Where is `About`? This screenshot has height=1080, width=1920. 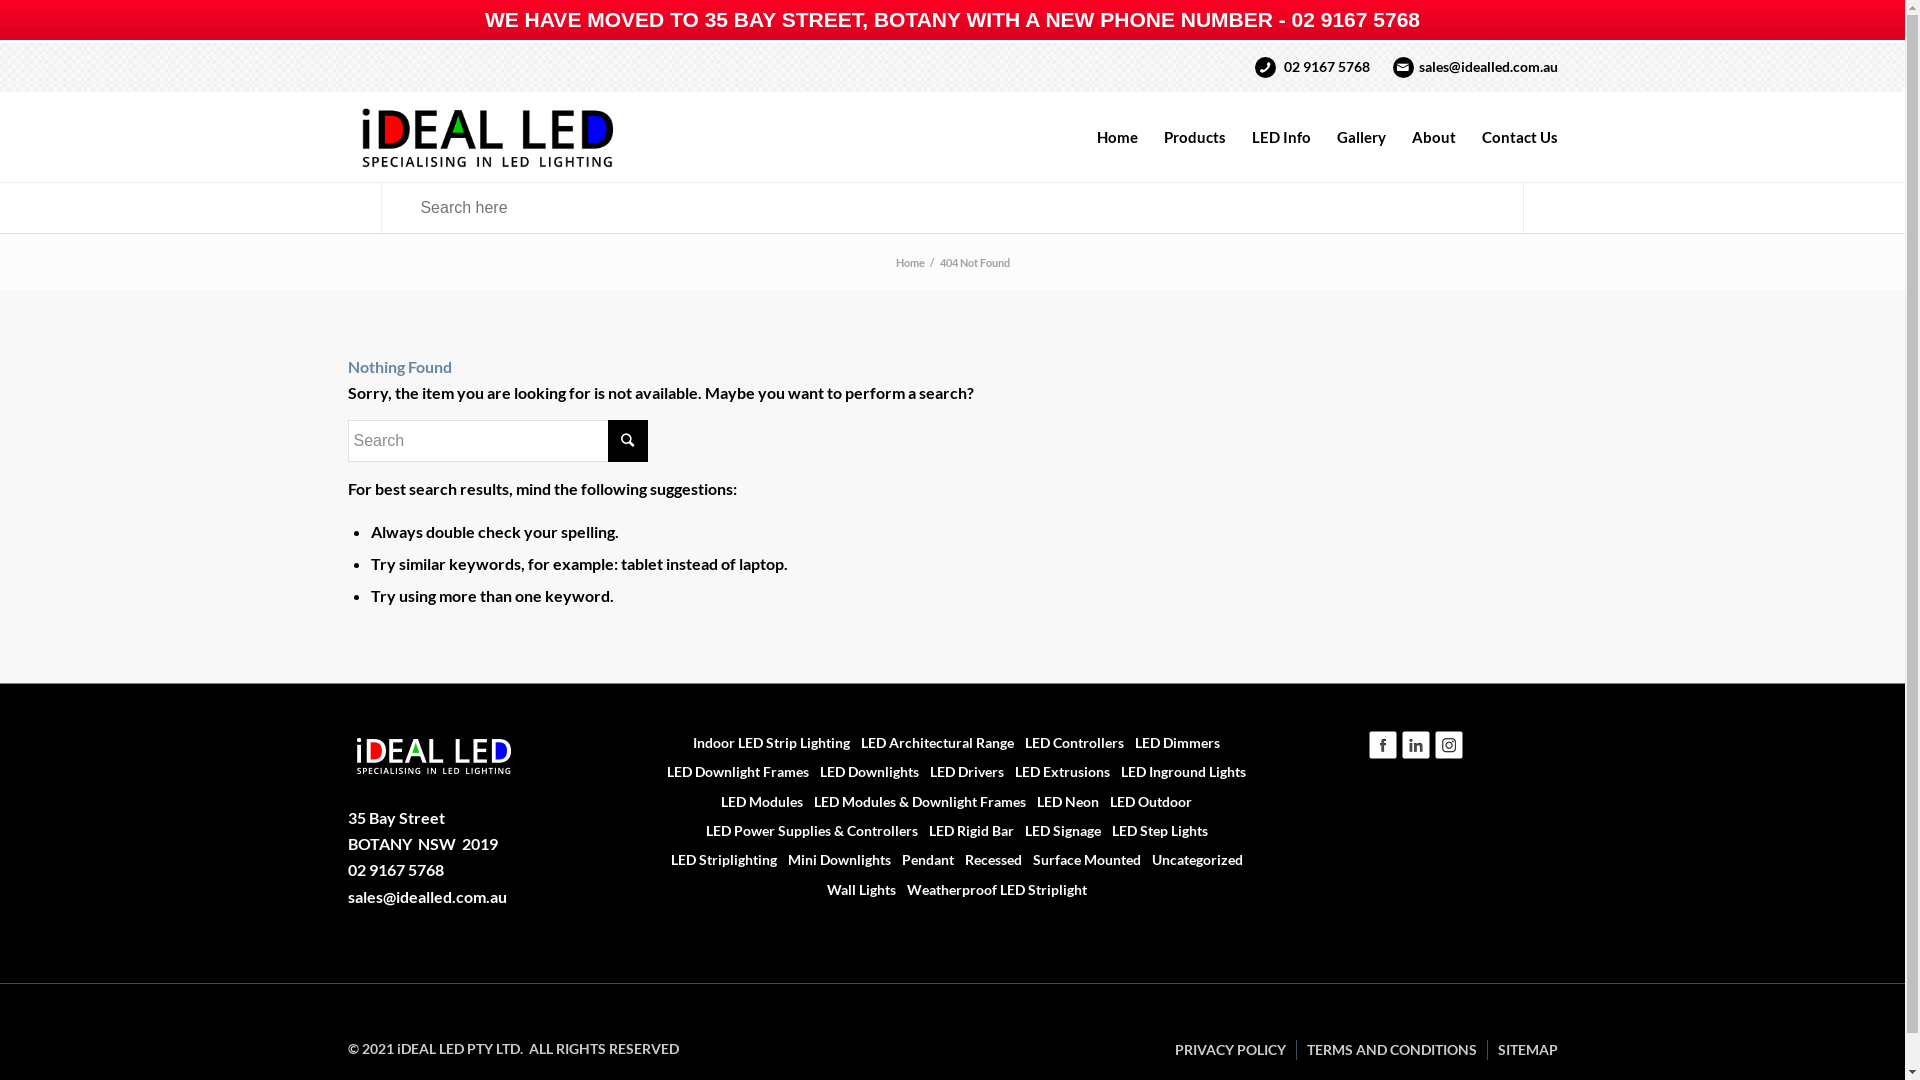 About is located at coordinates (1433, 137).